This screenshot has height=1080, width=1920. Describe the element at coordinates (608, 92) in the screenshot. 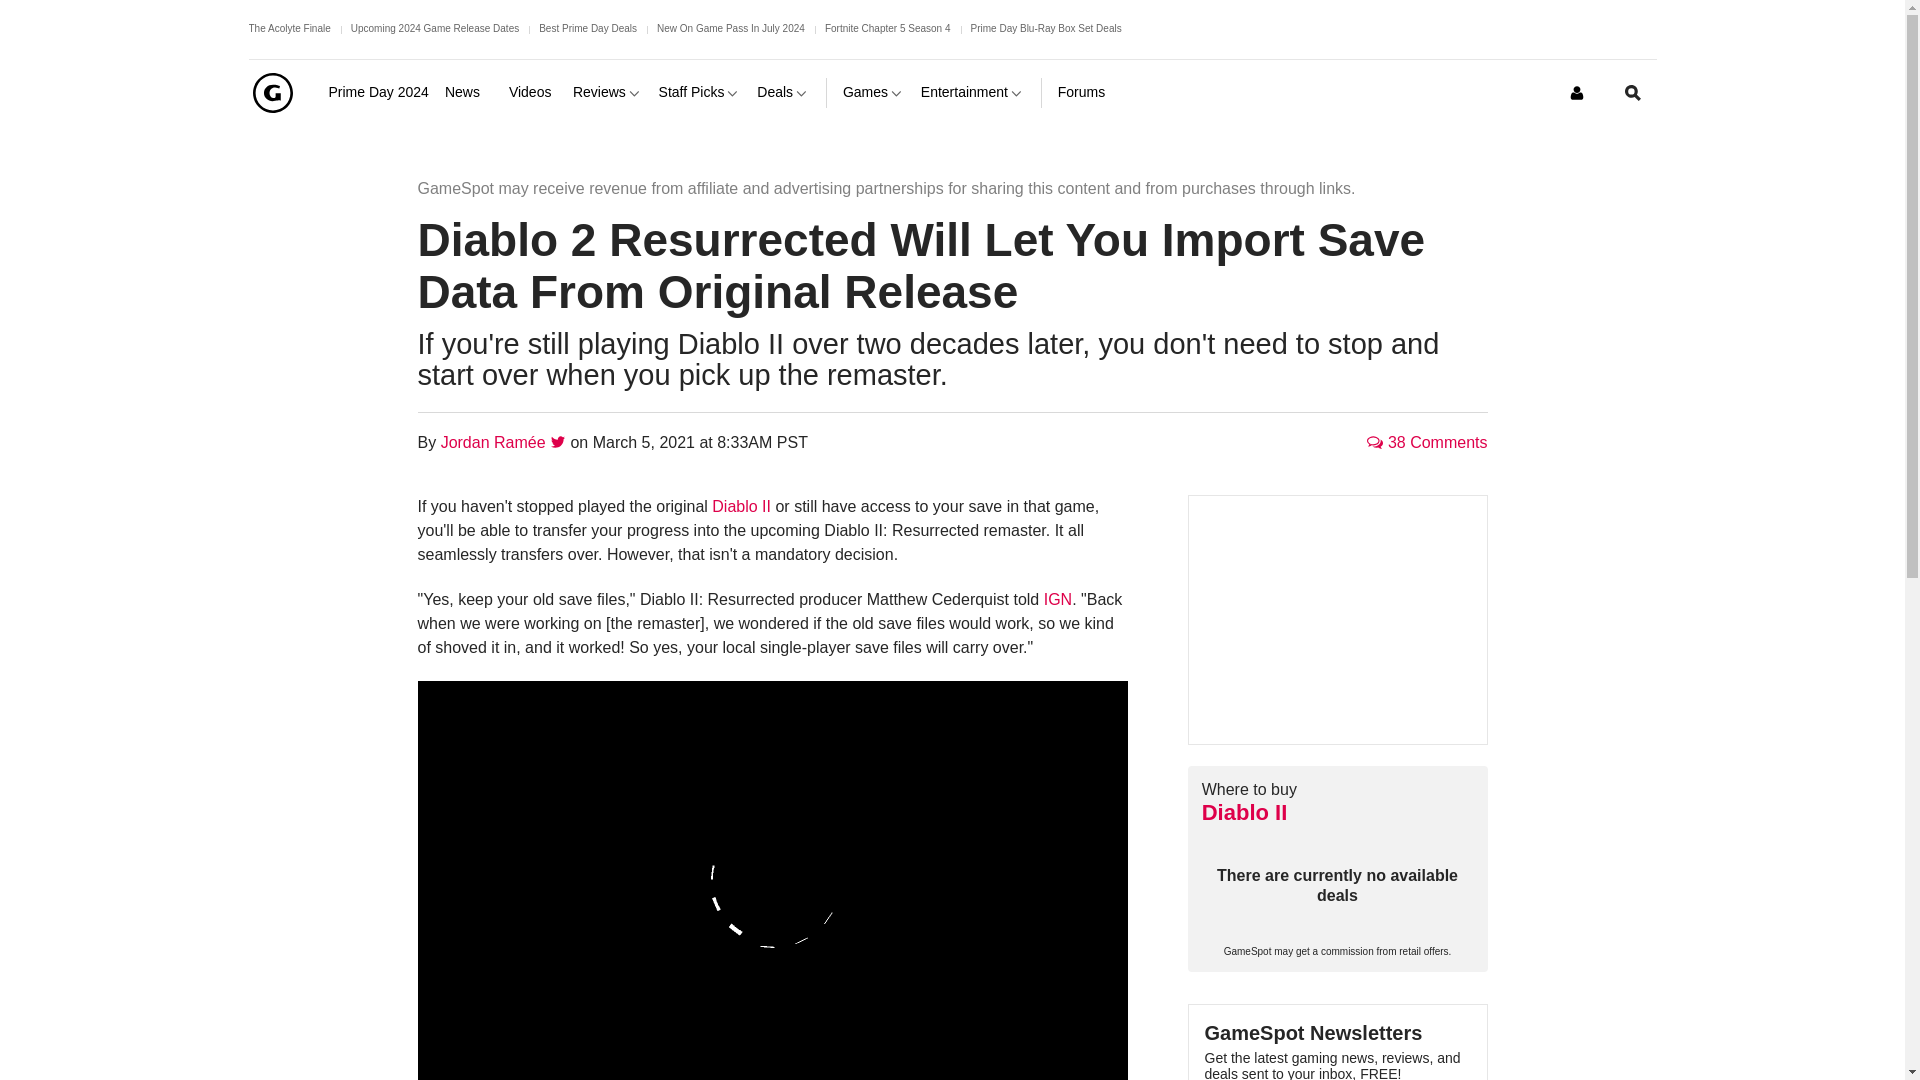

I see `Reviews` at that location.